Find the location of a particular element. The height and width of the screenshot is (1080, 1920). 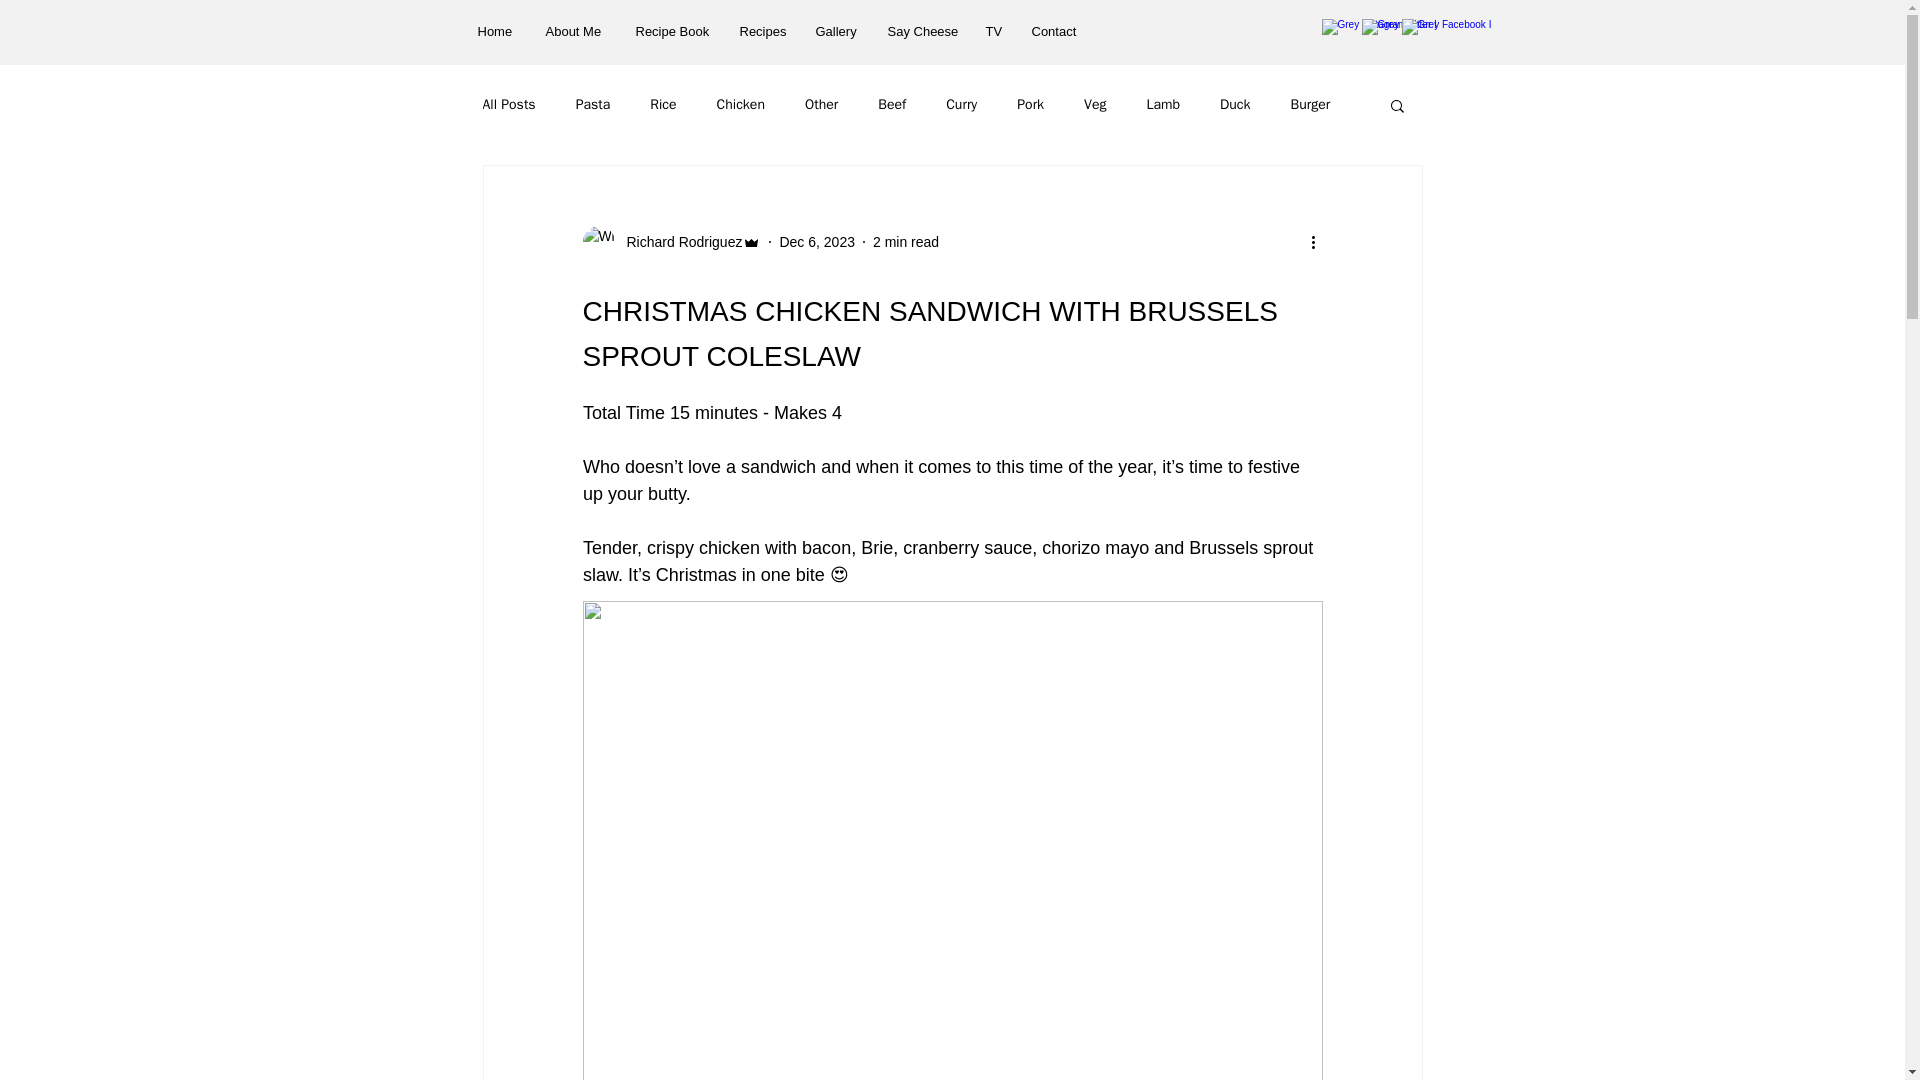

Veg is located at coordinates (1094, 105).